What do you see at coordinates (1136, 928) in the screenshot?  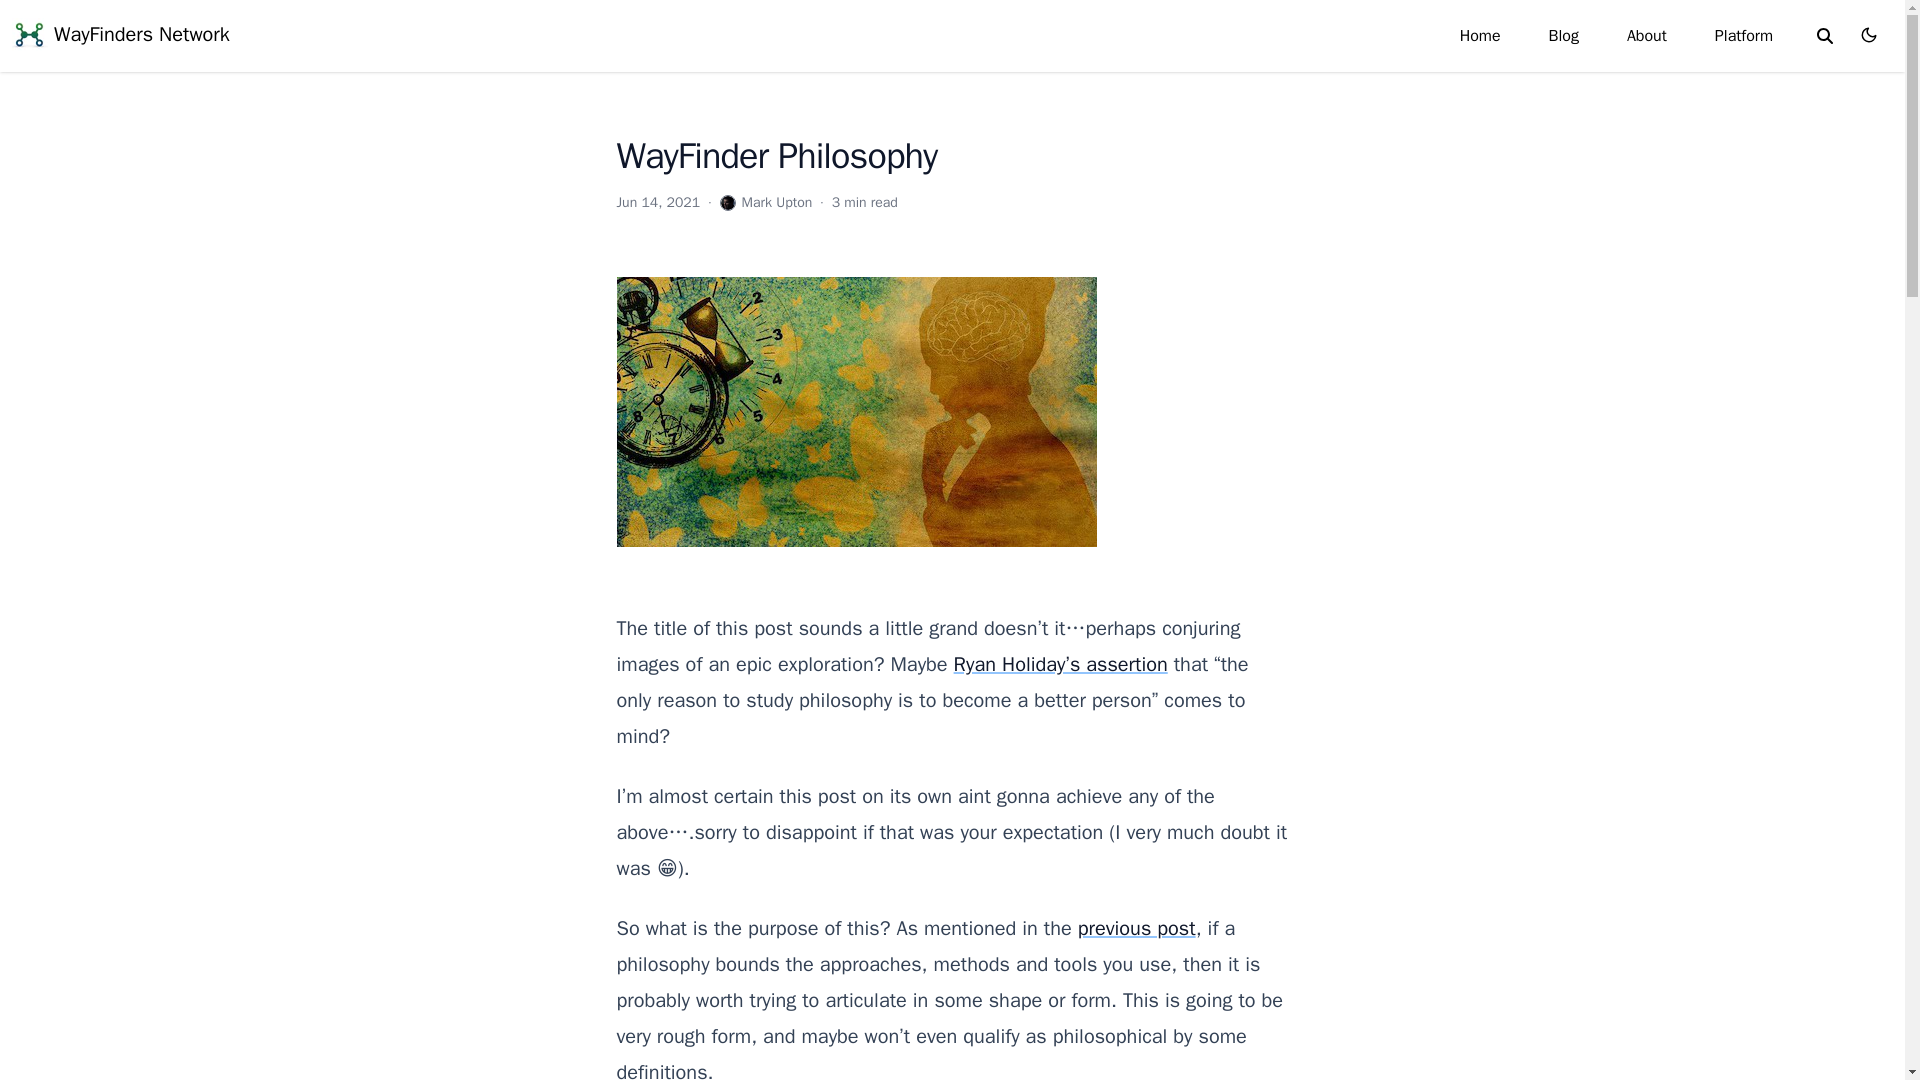 I see `previous post` at bounding box center [1136, 928].